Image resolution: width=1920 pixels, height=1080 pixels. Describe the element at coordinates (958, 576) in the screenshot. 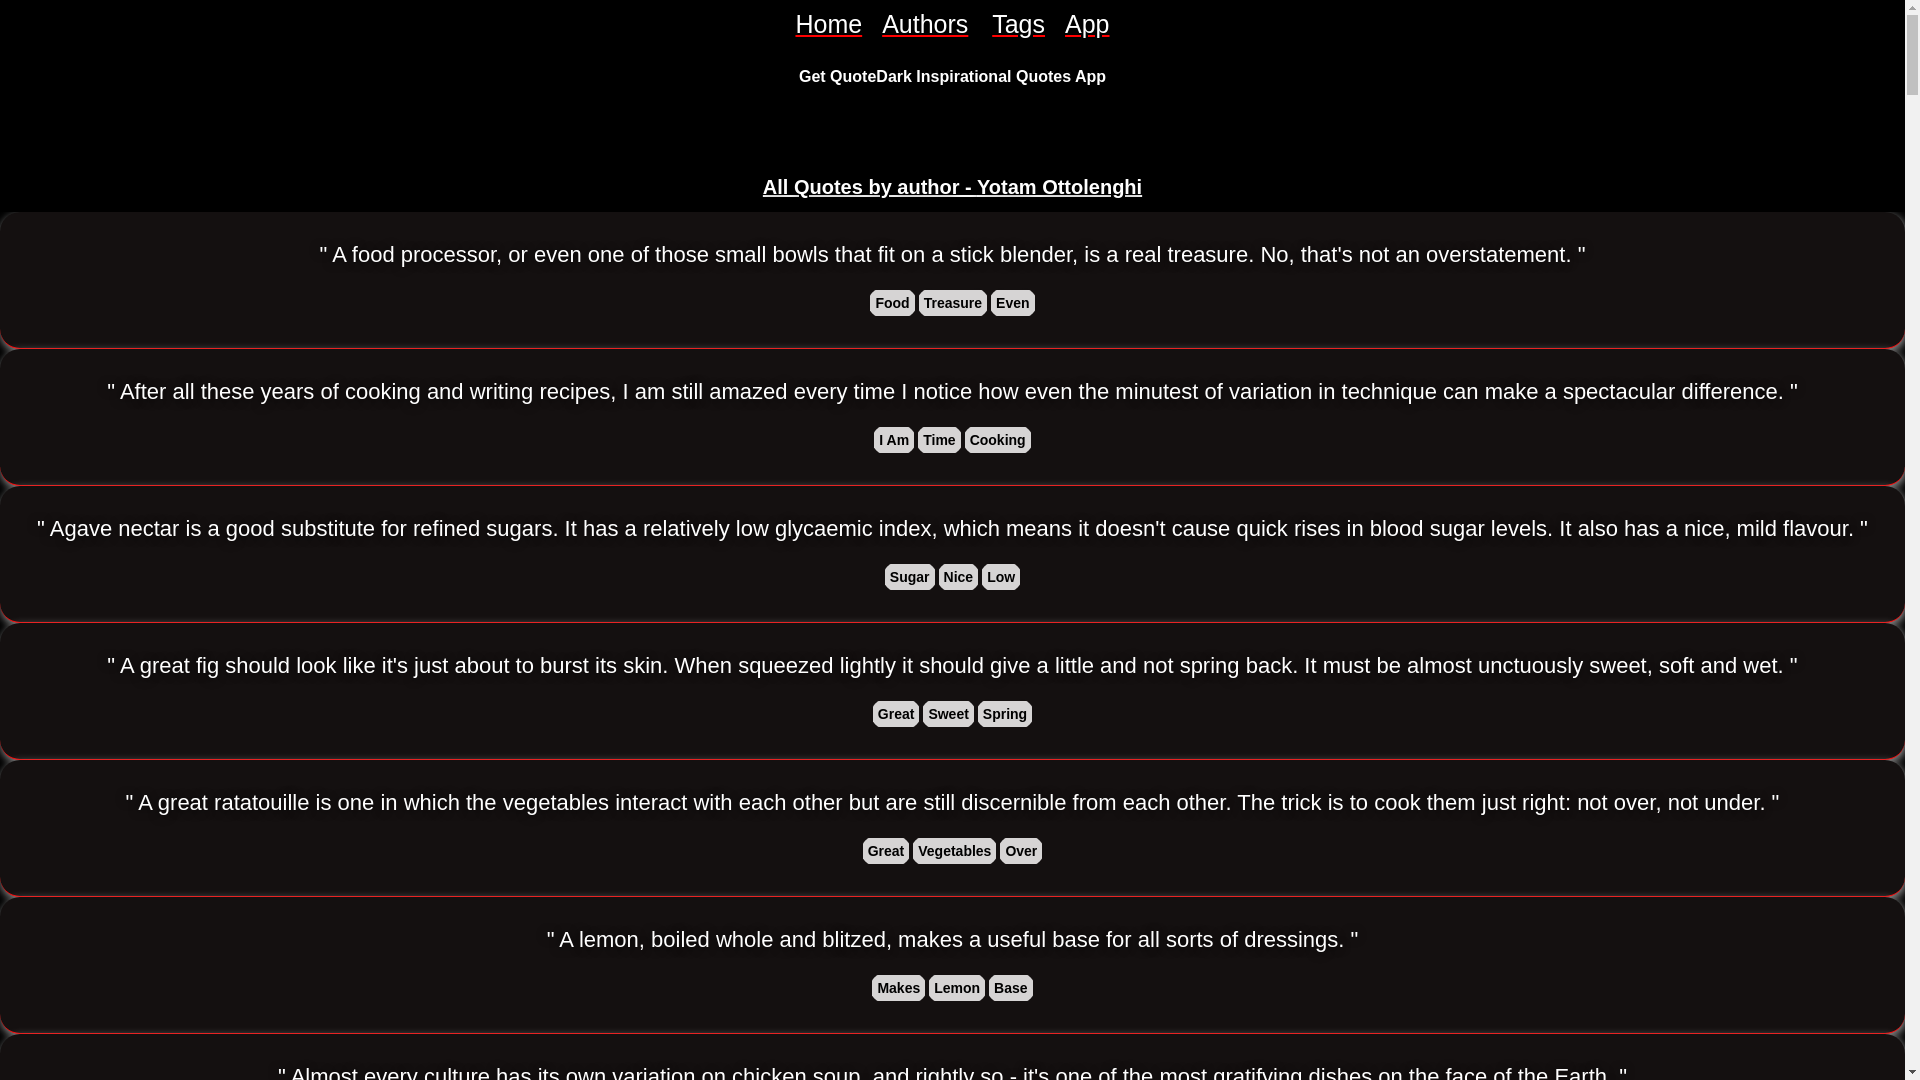

I see `Nice` at that location.